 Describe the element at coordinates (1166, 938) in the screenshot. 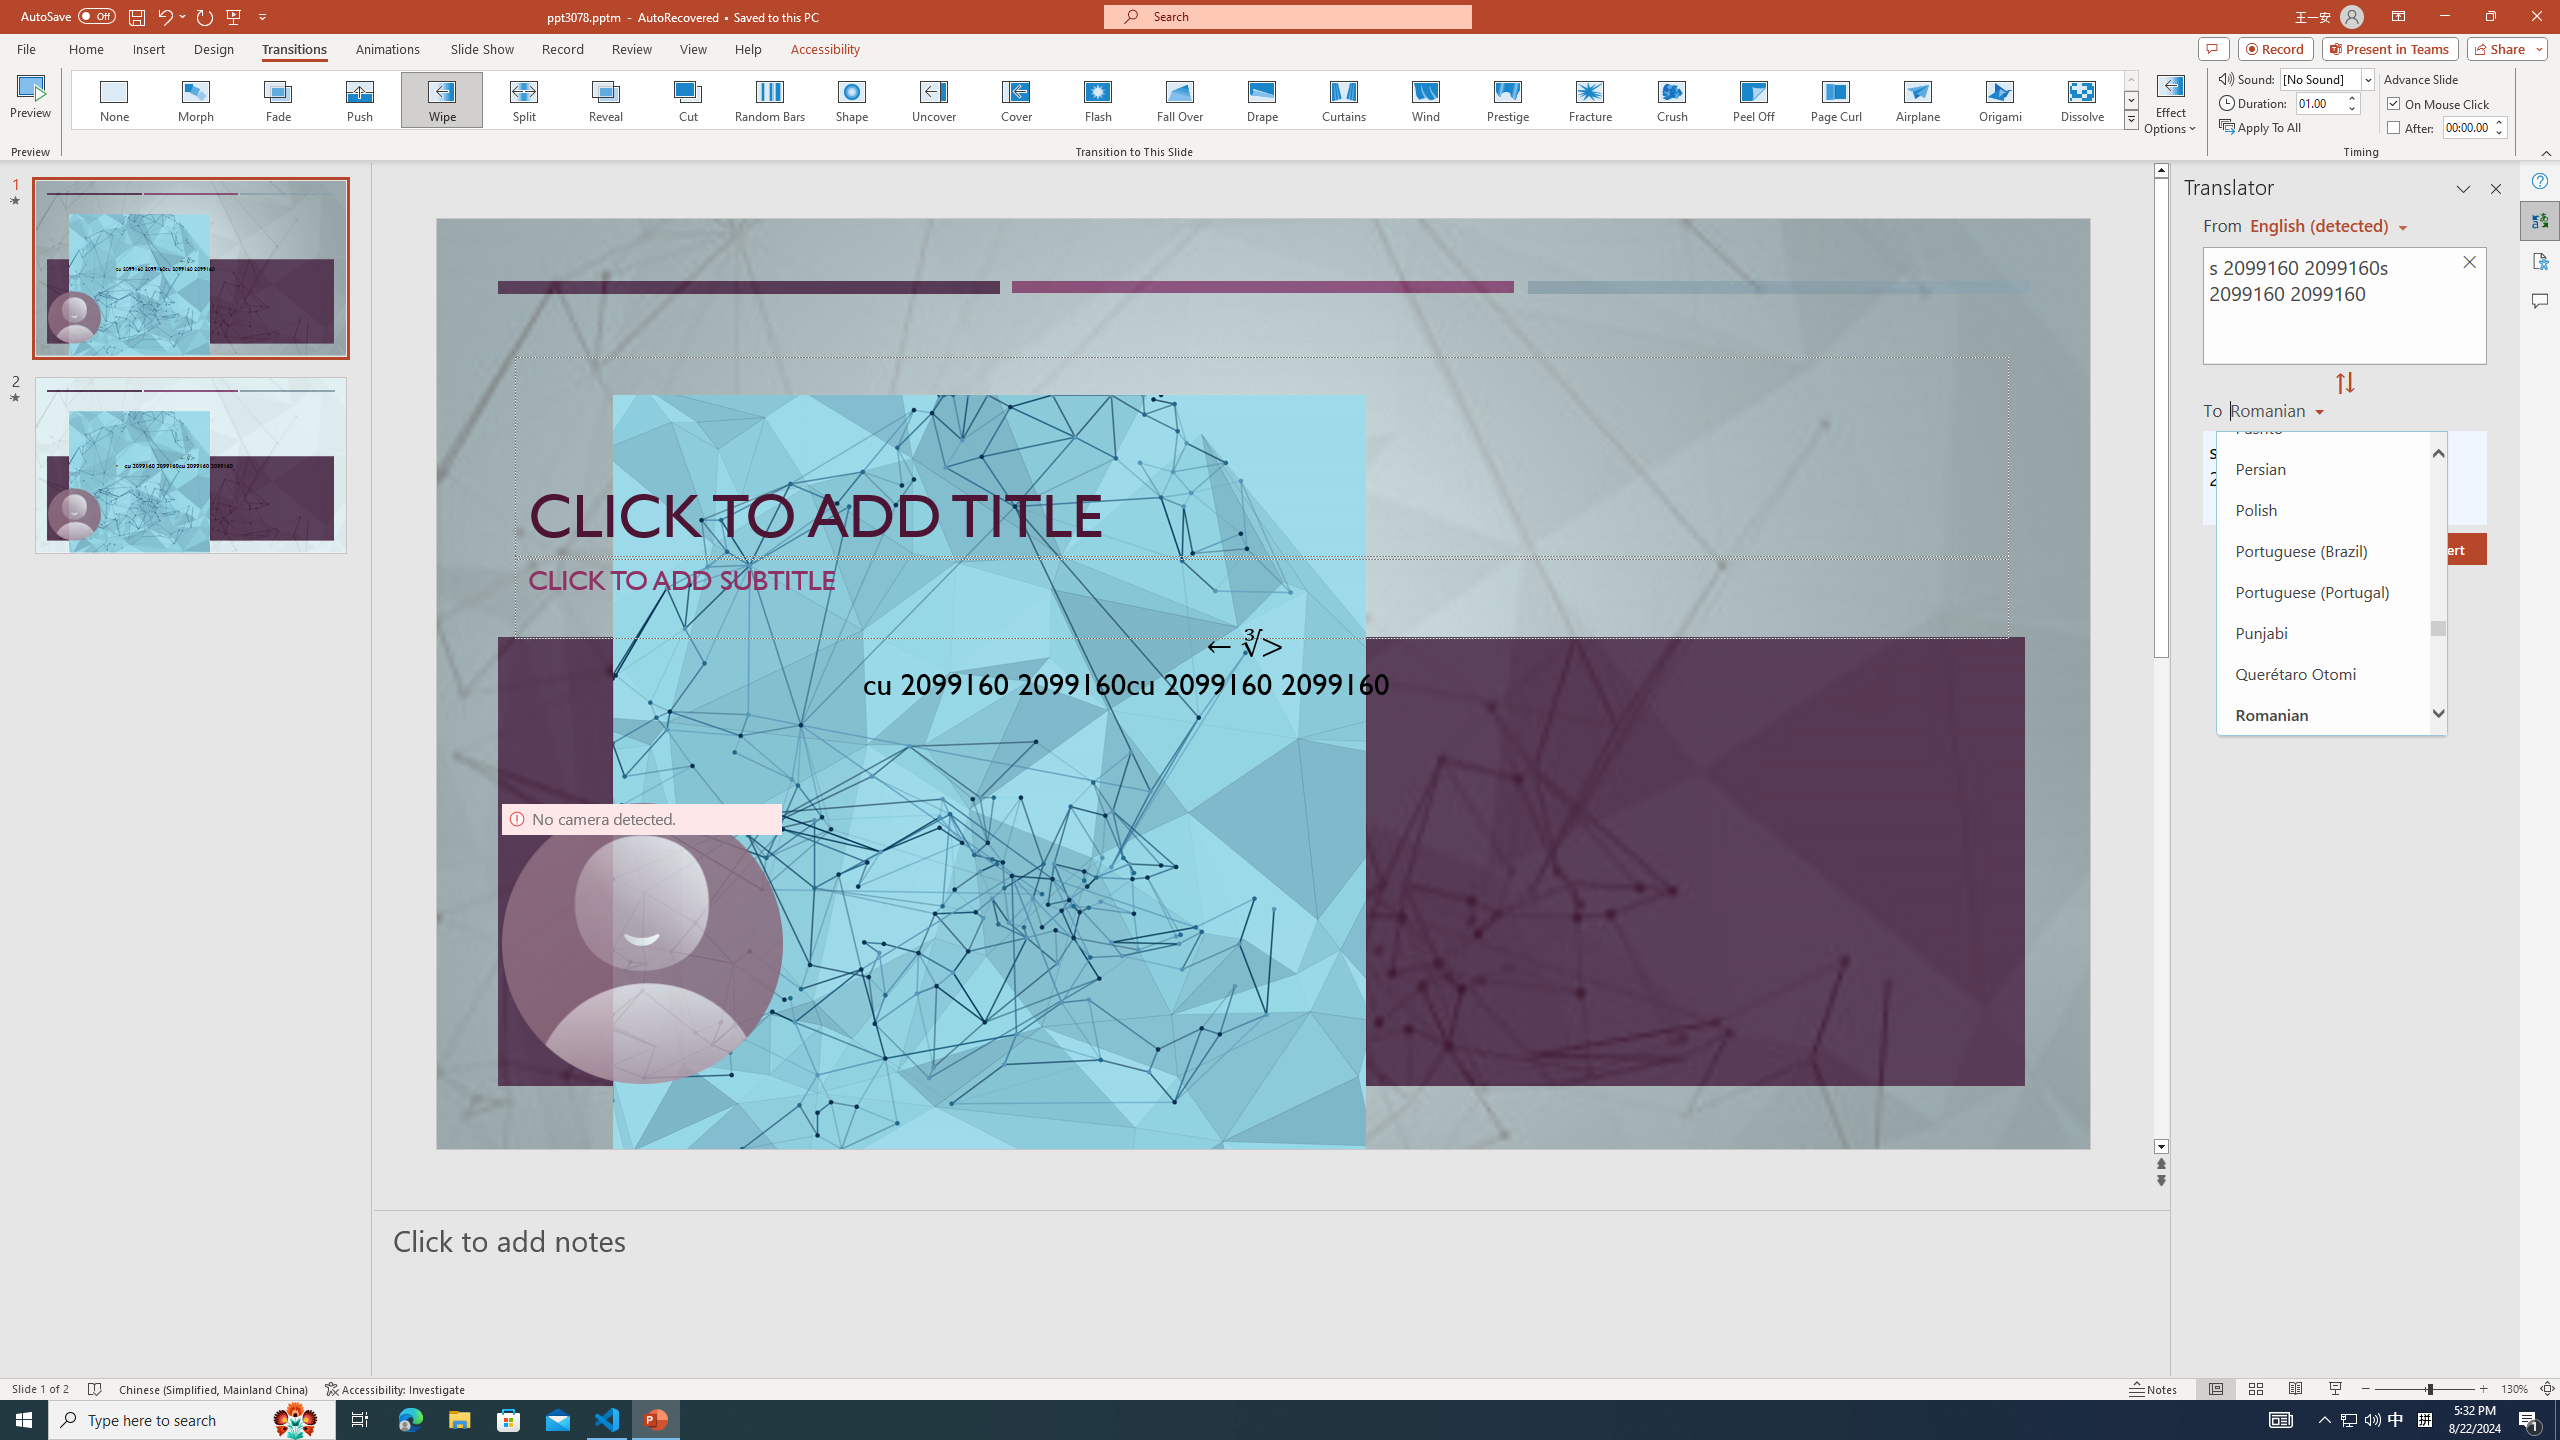

I see `Ports - 26 forwarded ports` at that location.